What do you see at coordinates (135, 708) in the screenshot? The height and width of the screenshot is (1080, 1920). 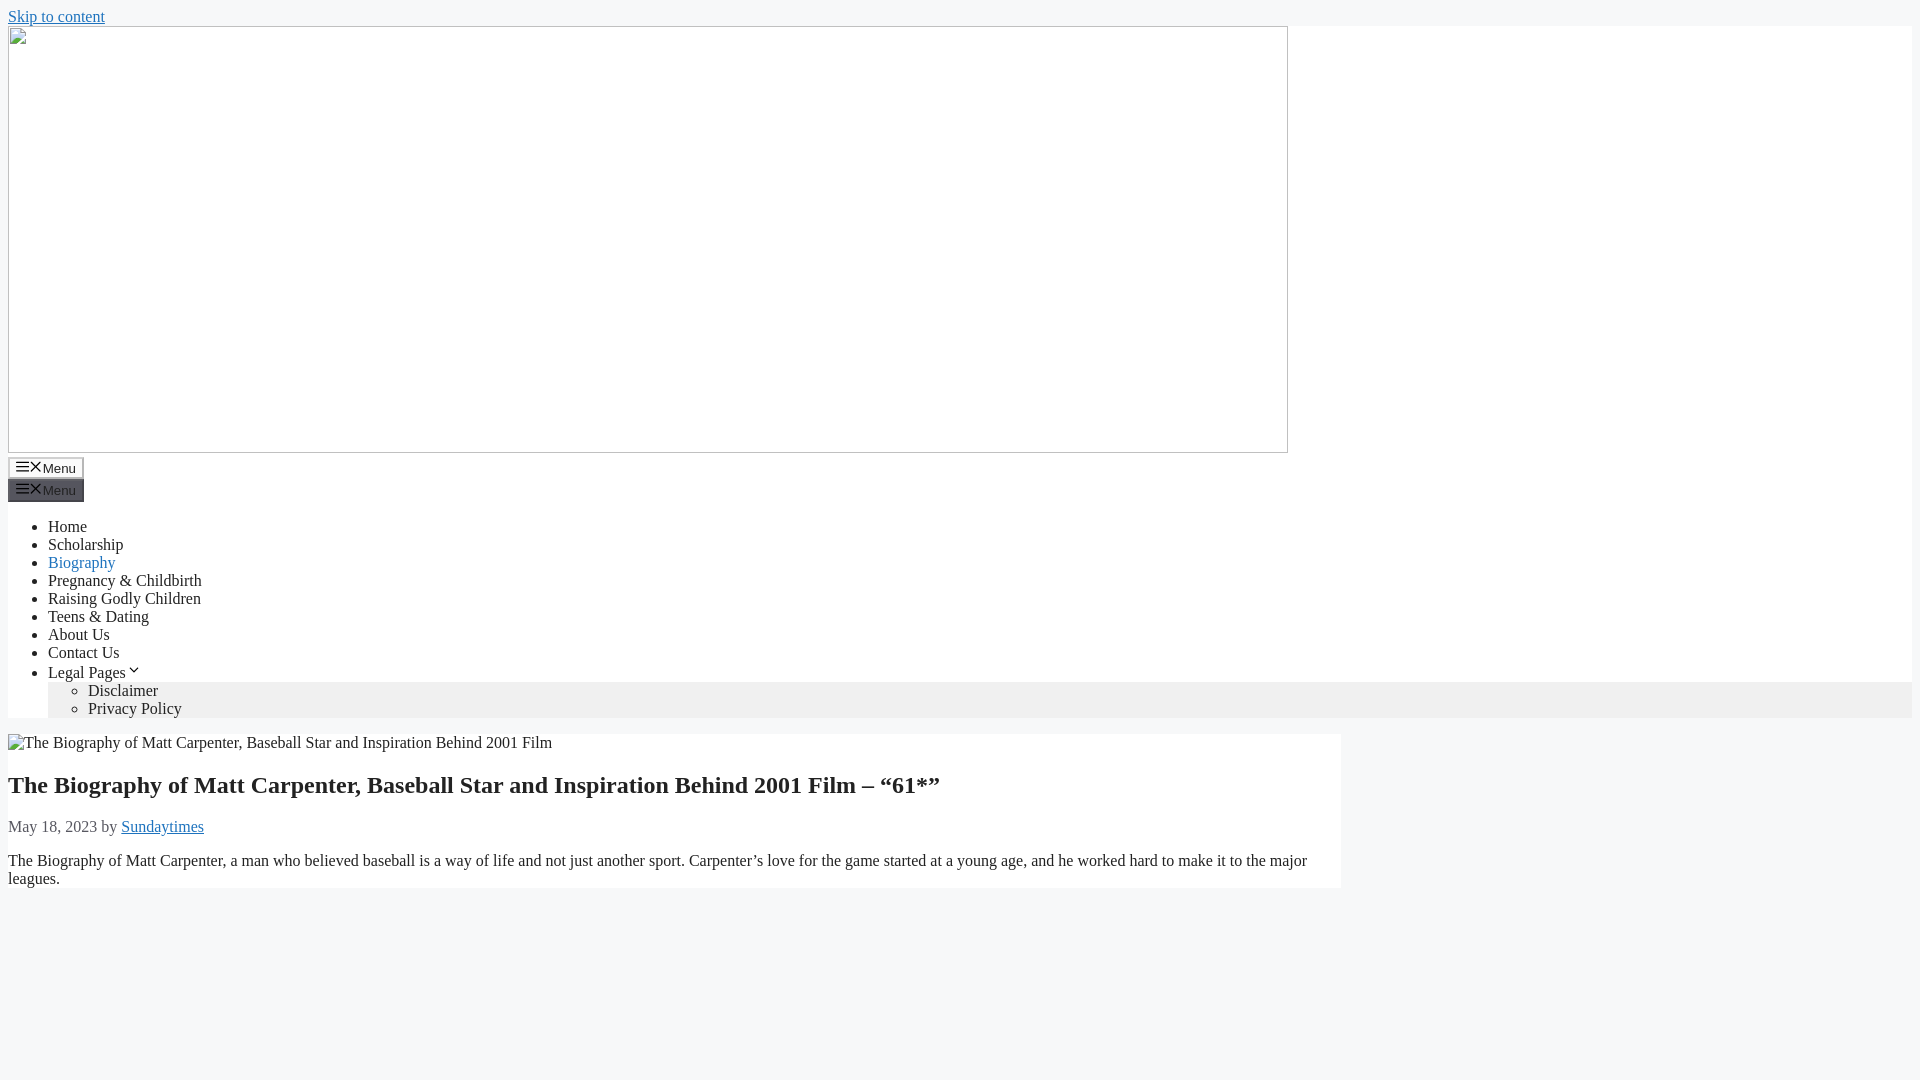 I see `Privacy Policy` at bounding box center [135, 708].